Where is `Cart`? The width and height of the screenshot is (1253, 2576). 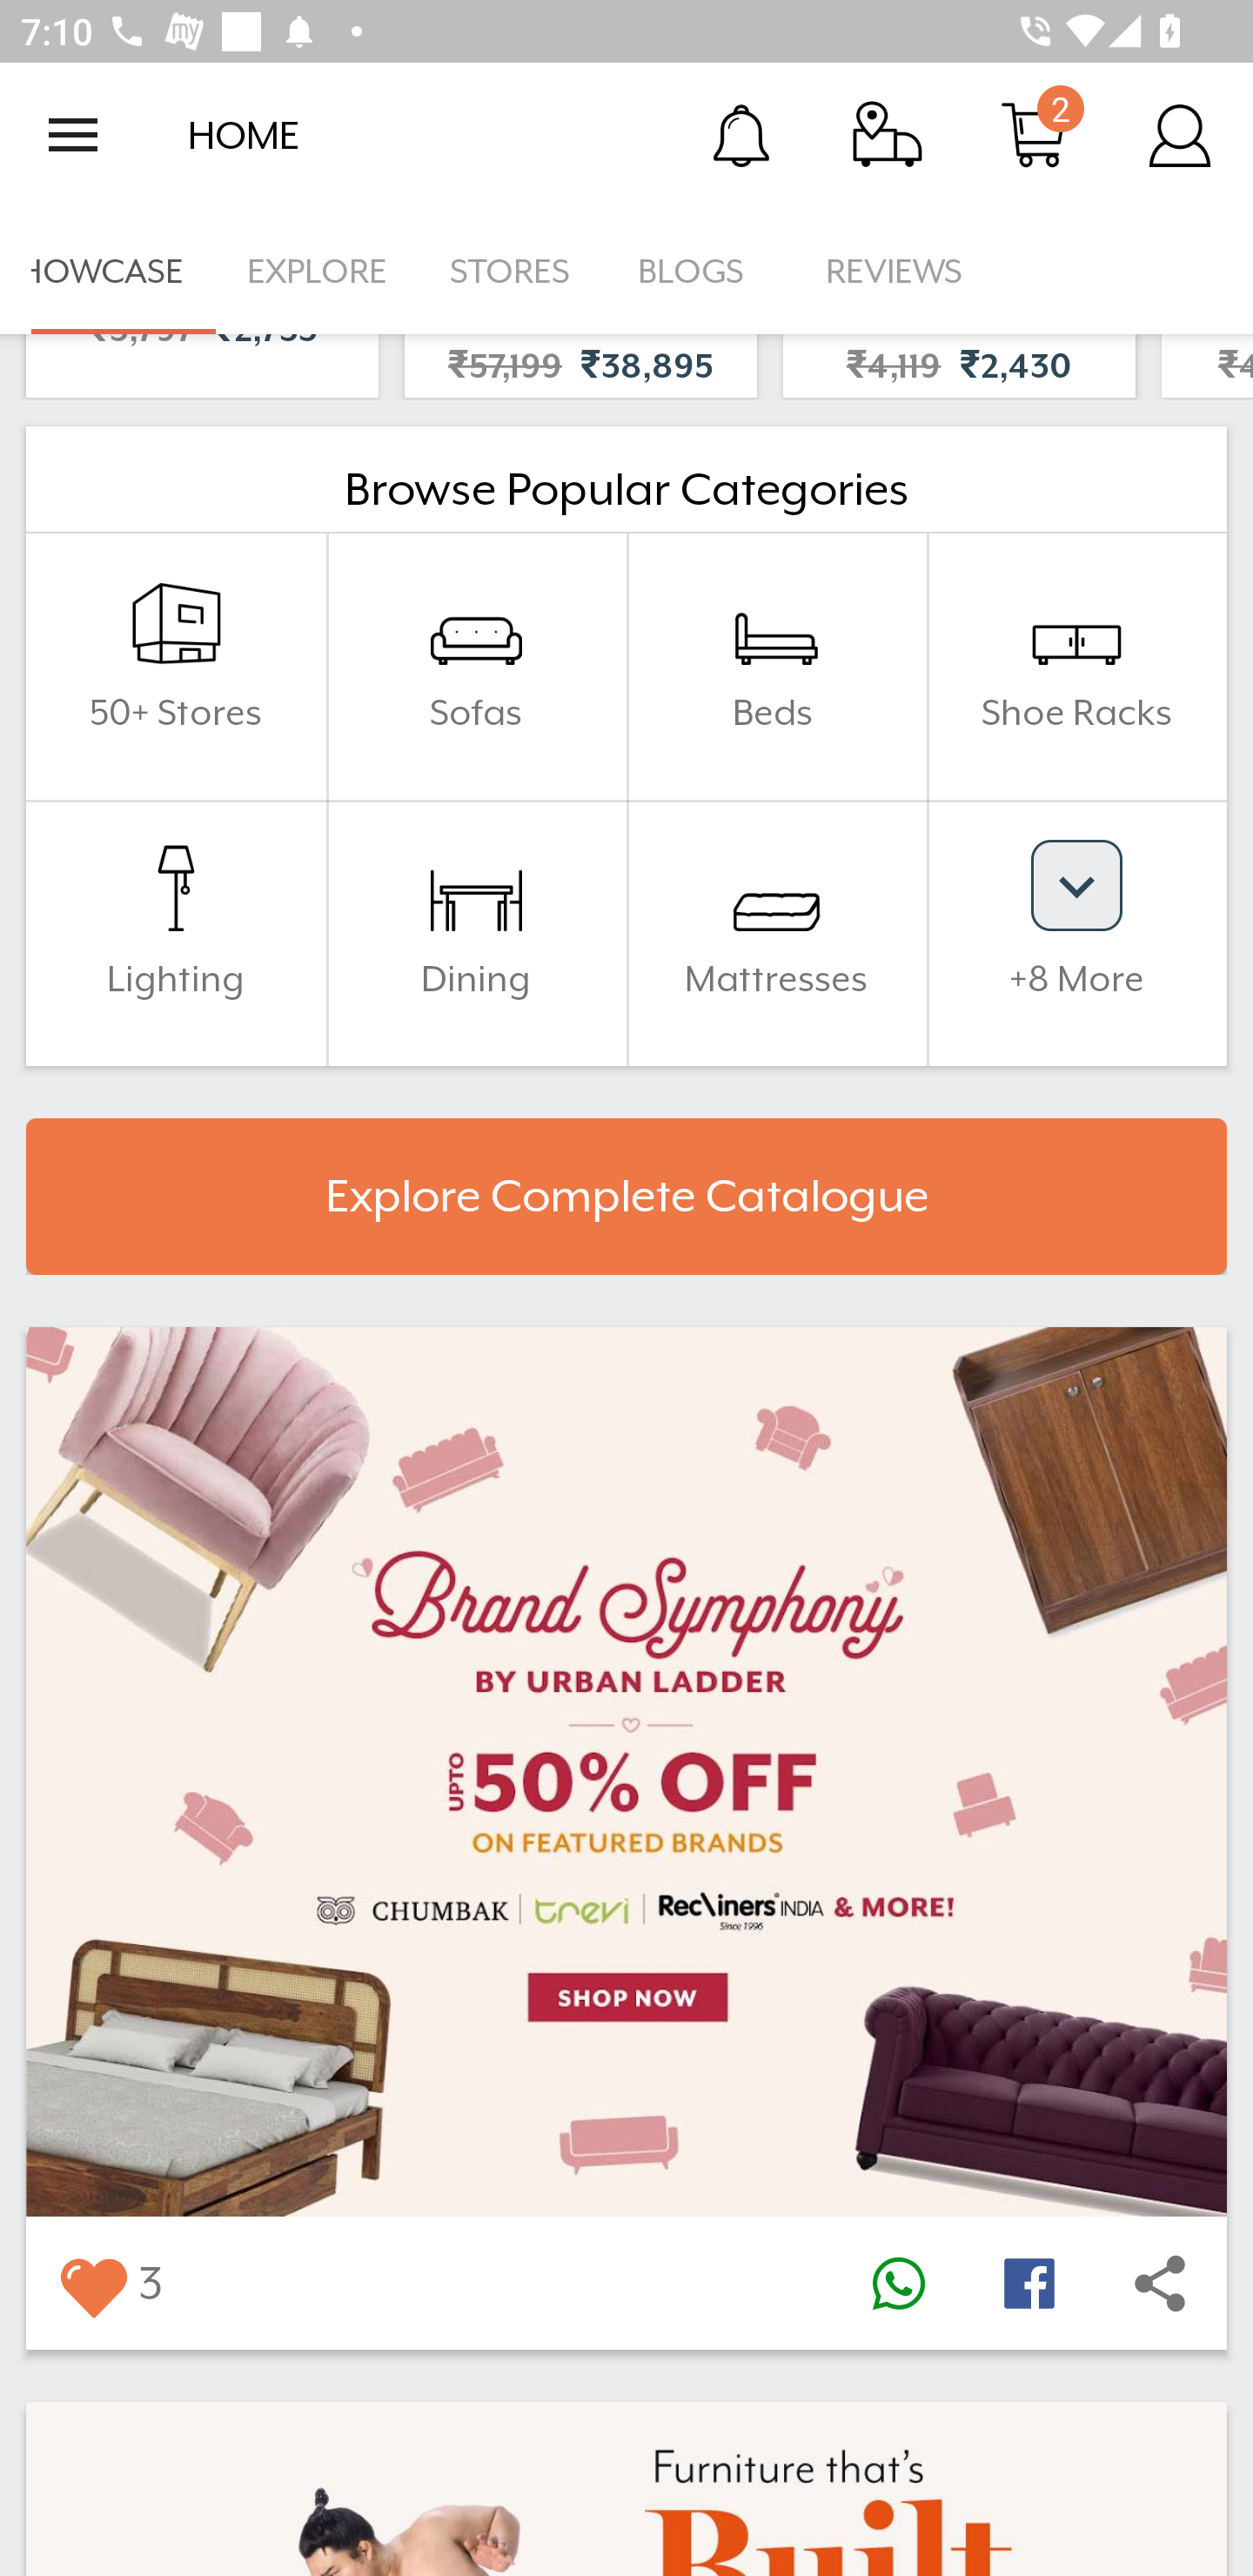
Cart is located at coordinates (1034, 134).